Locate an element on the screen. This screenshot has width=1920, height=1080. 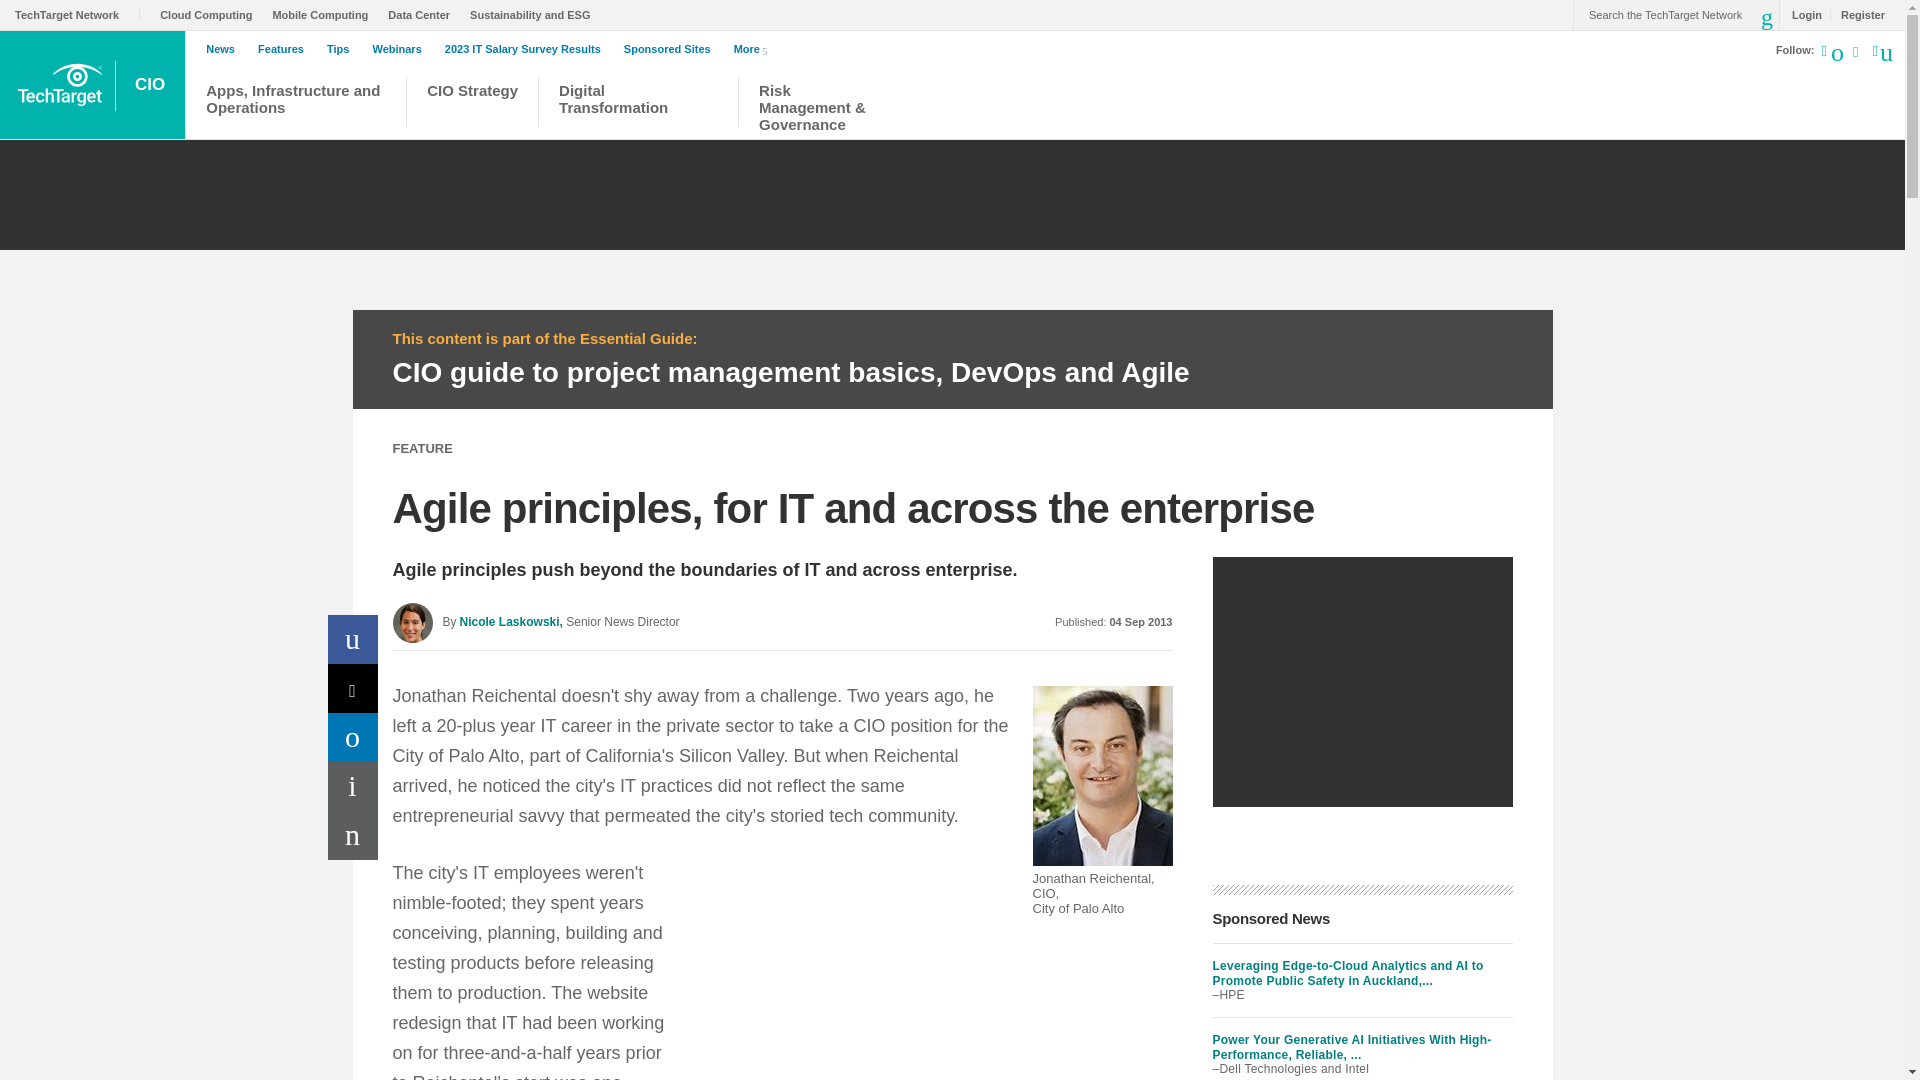
News is located at coordinates (225, 49).